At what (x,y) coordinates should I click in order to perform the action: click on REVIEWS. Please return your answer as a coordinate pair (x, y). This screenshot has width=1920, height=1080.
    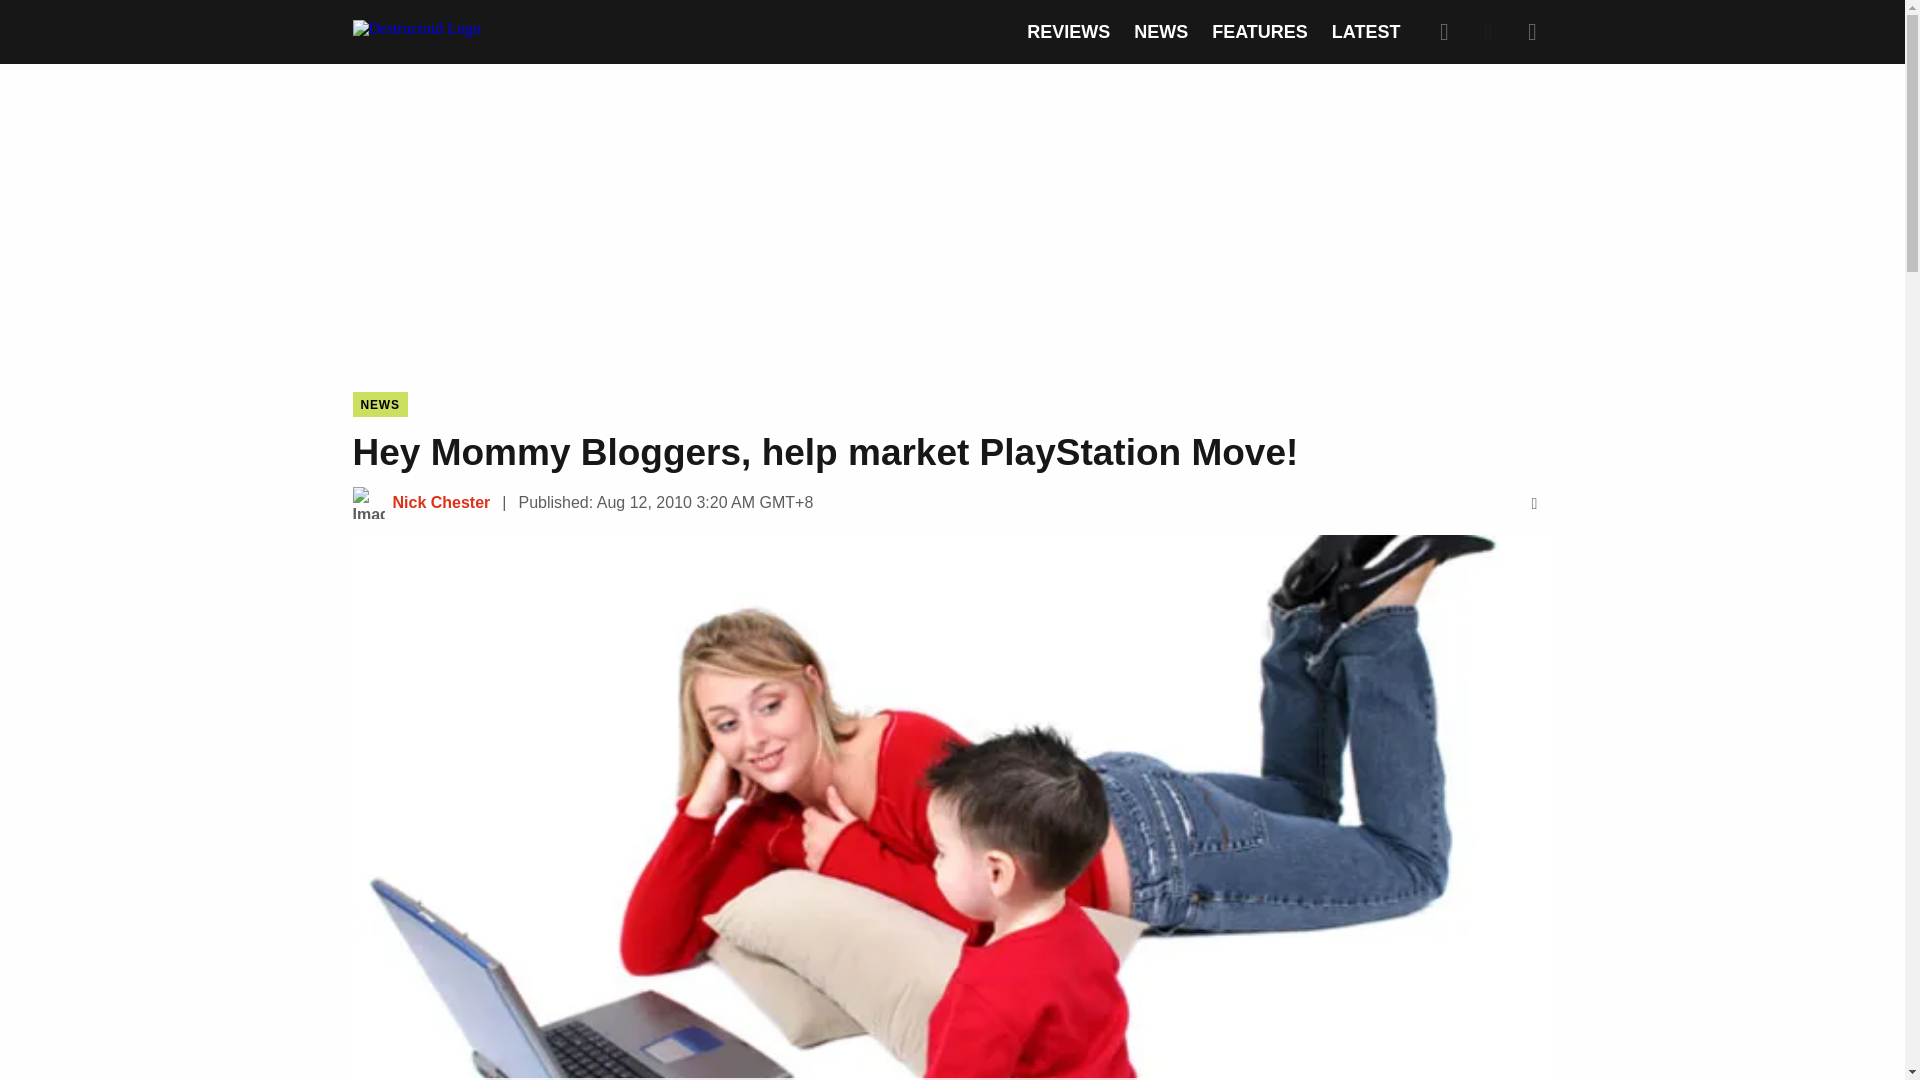
    Looking at the image, I should click on (1068, 32).